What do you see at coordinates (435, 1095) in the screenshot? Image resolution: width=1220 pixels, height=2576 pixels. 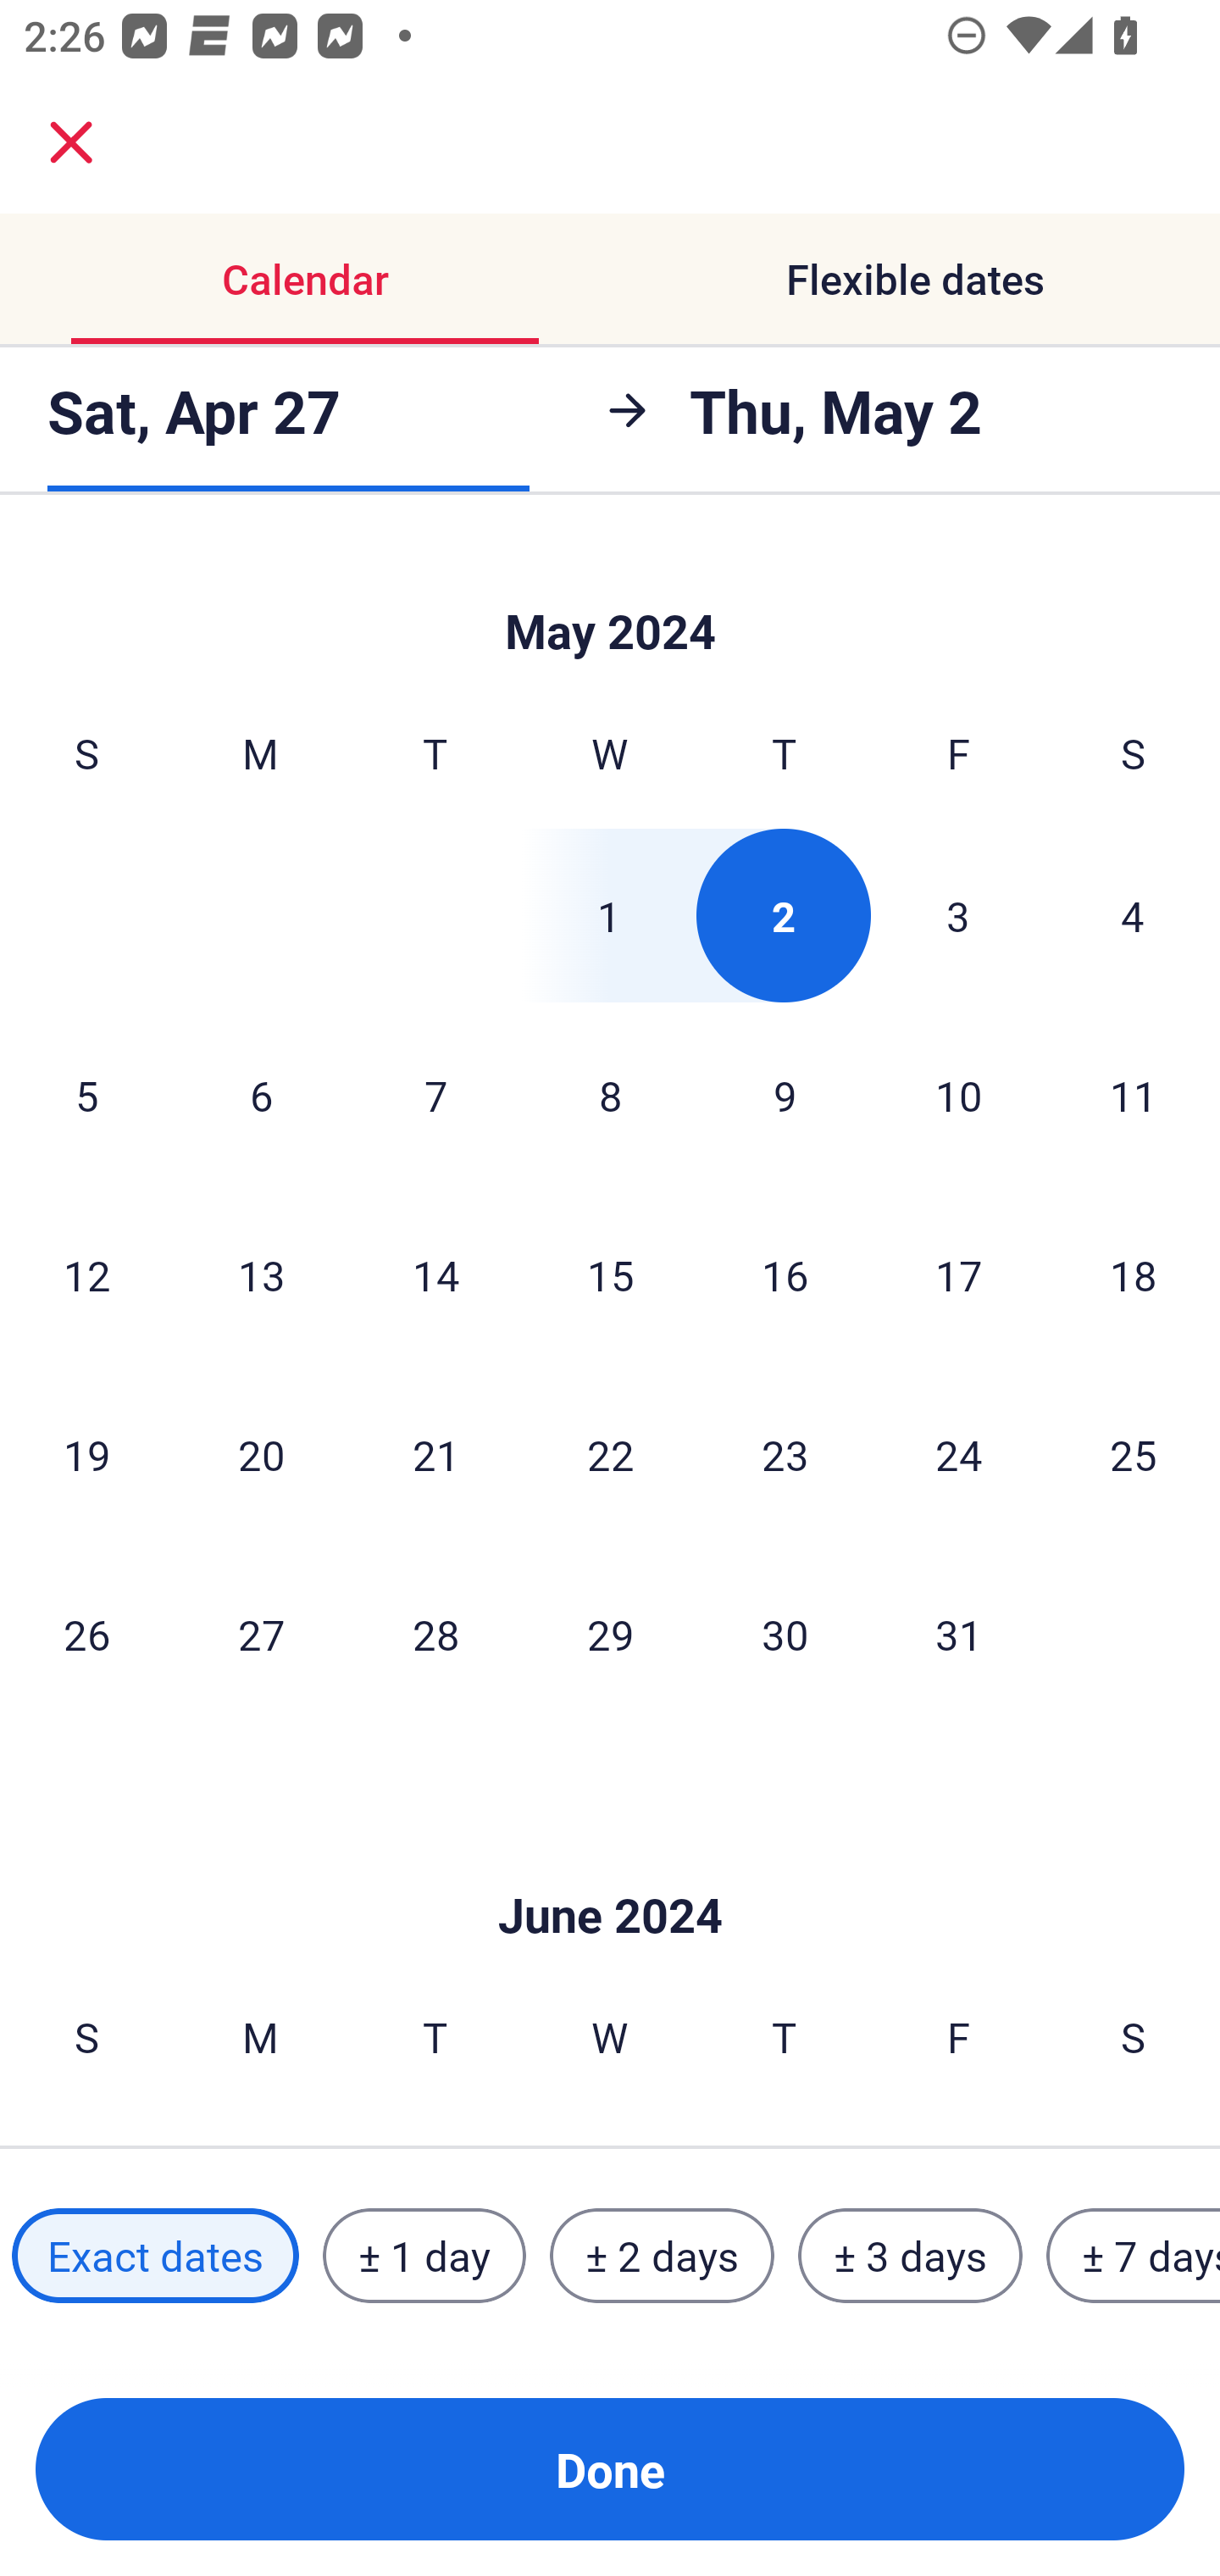 I see `7 Tuesday, May 7, 2024` at bounding box center [435, 1095].